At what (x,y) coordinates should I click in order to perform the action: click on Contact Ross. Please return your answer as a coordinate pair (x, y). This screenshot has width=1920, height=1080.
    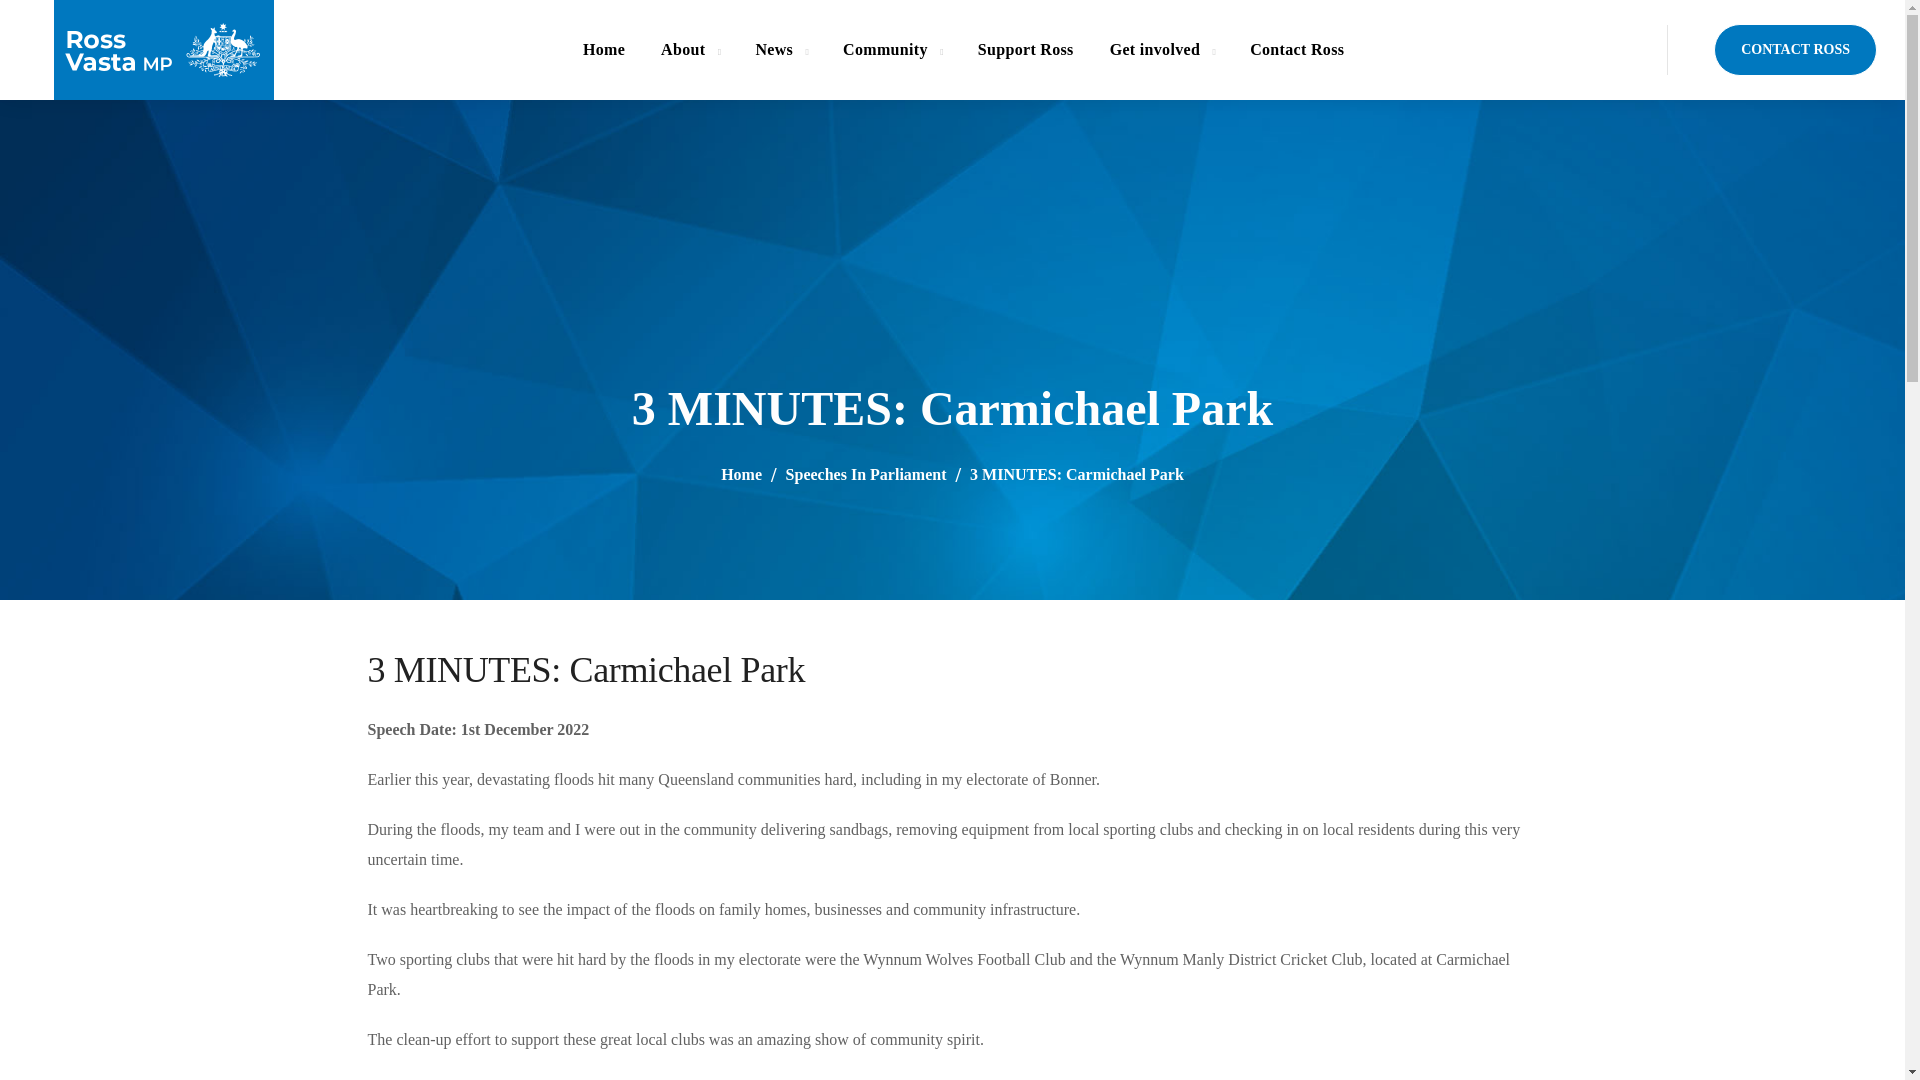
    Looking at the image, I should click on (1296, 50).